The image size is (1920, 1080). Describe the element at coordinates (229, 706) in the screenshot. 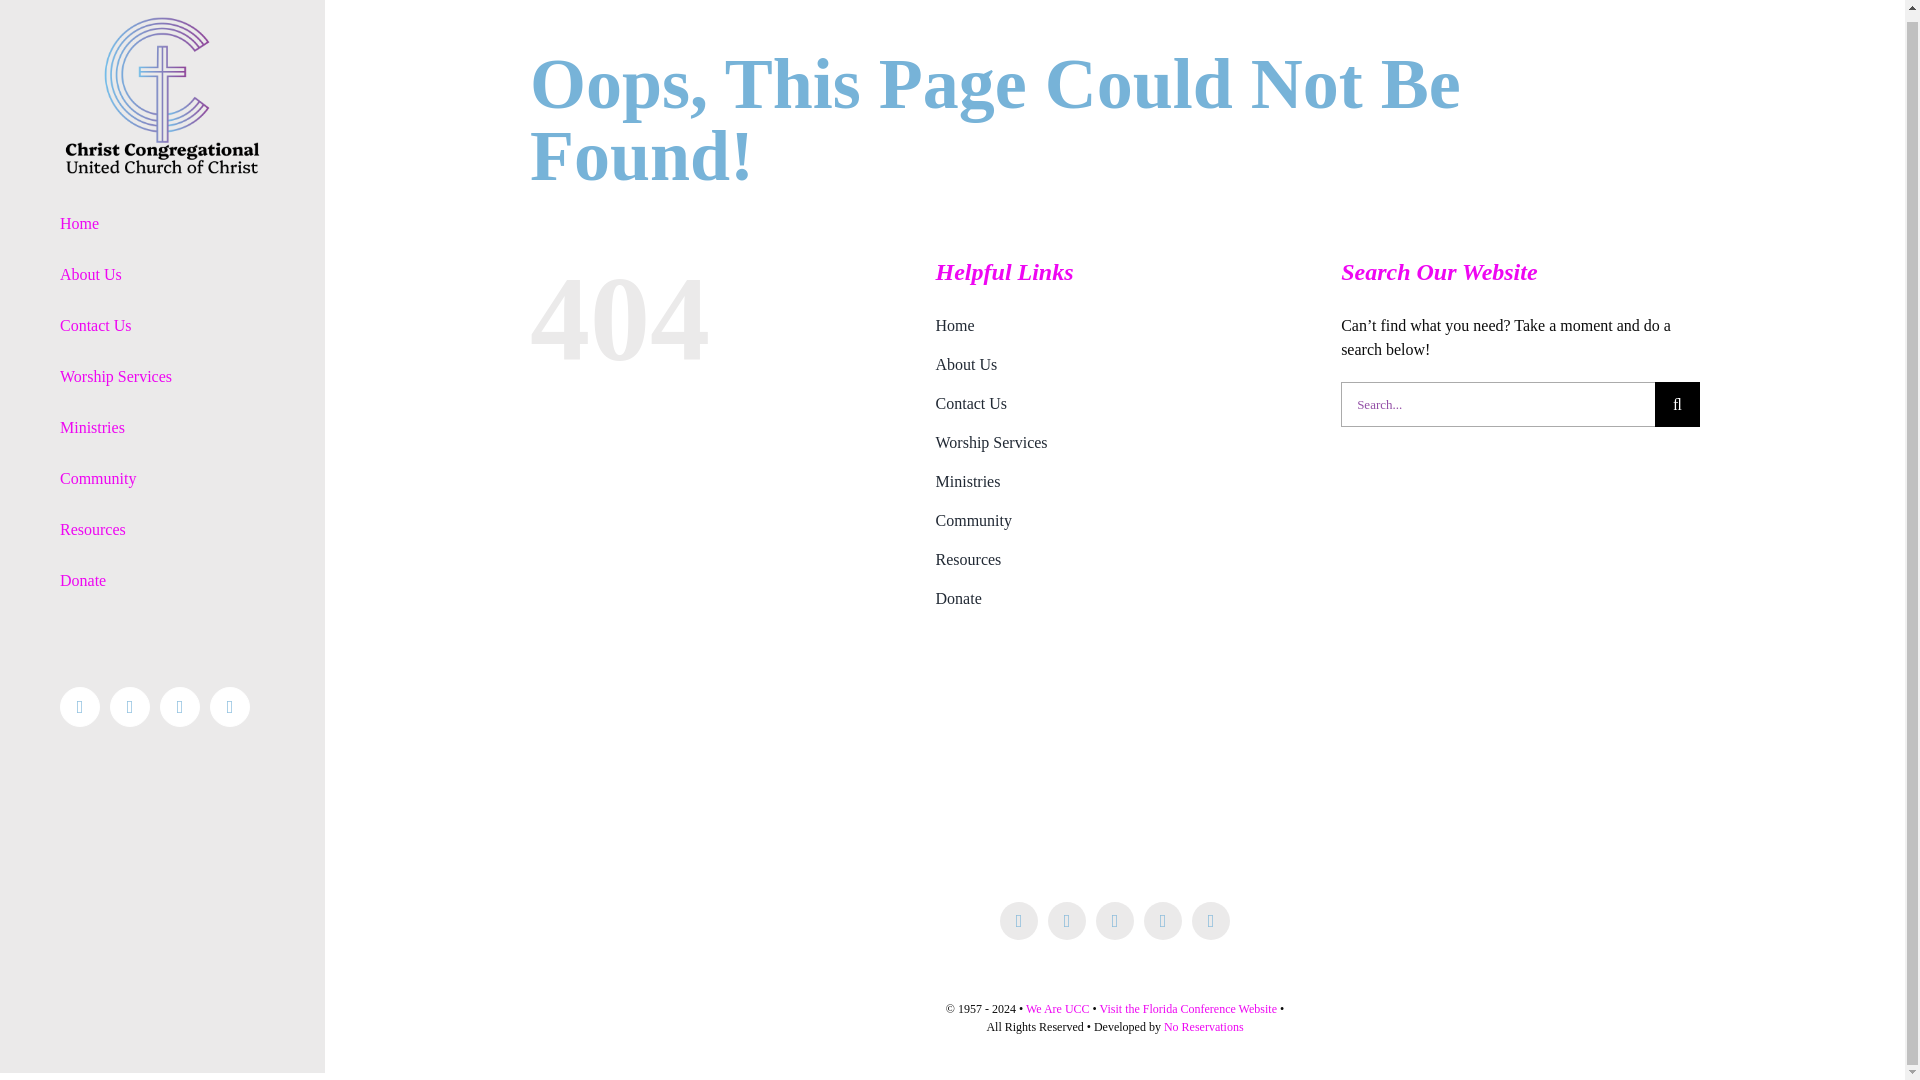

I see `YouTube` at that location.